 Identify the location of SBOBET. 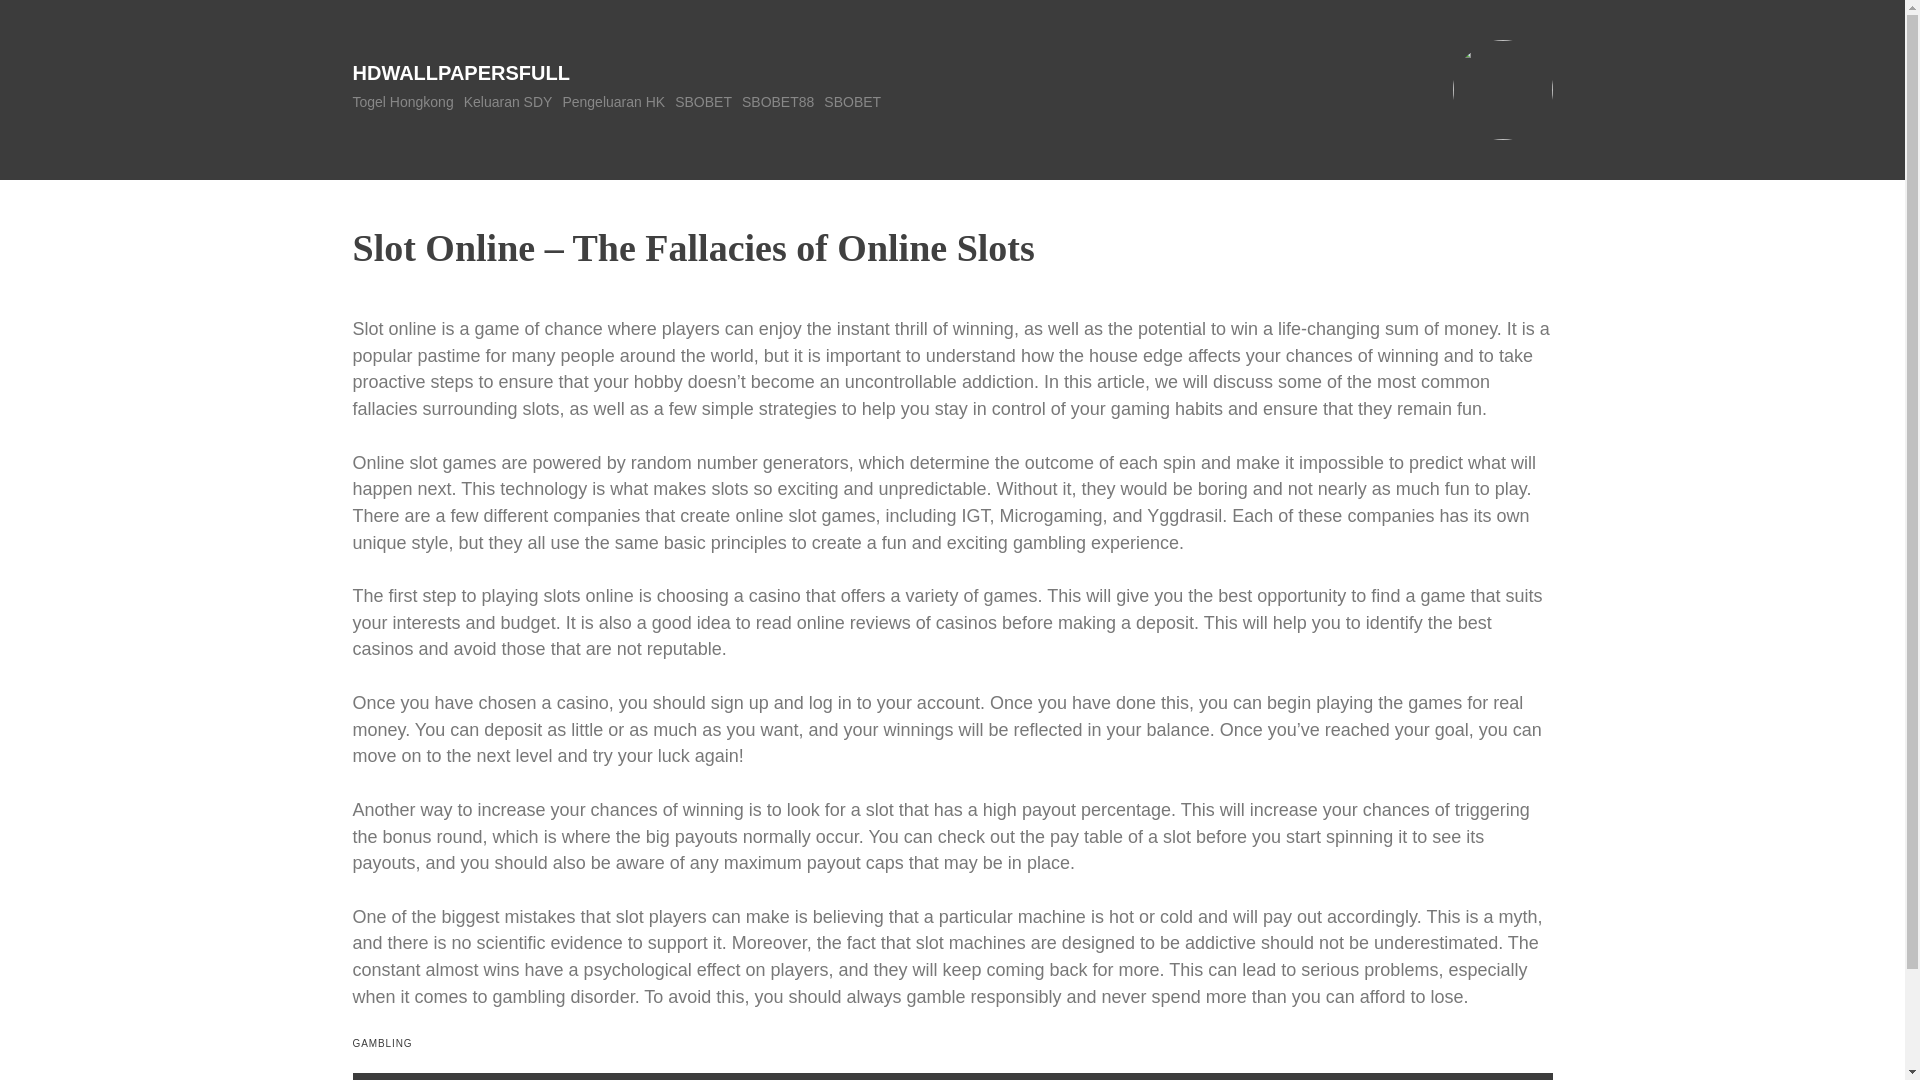
(703, 102).